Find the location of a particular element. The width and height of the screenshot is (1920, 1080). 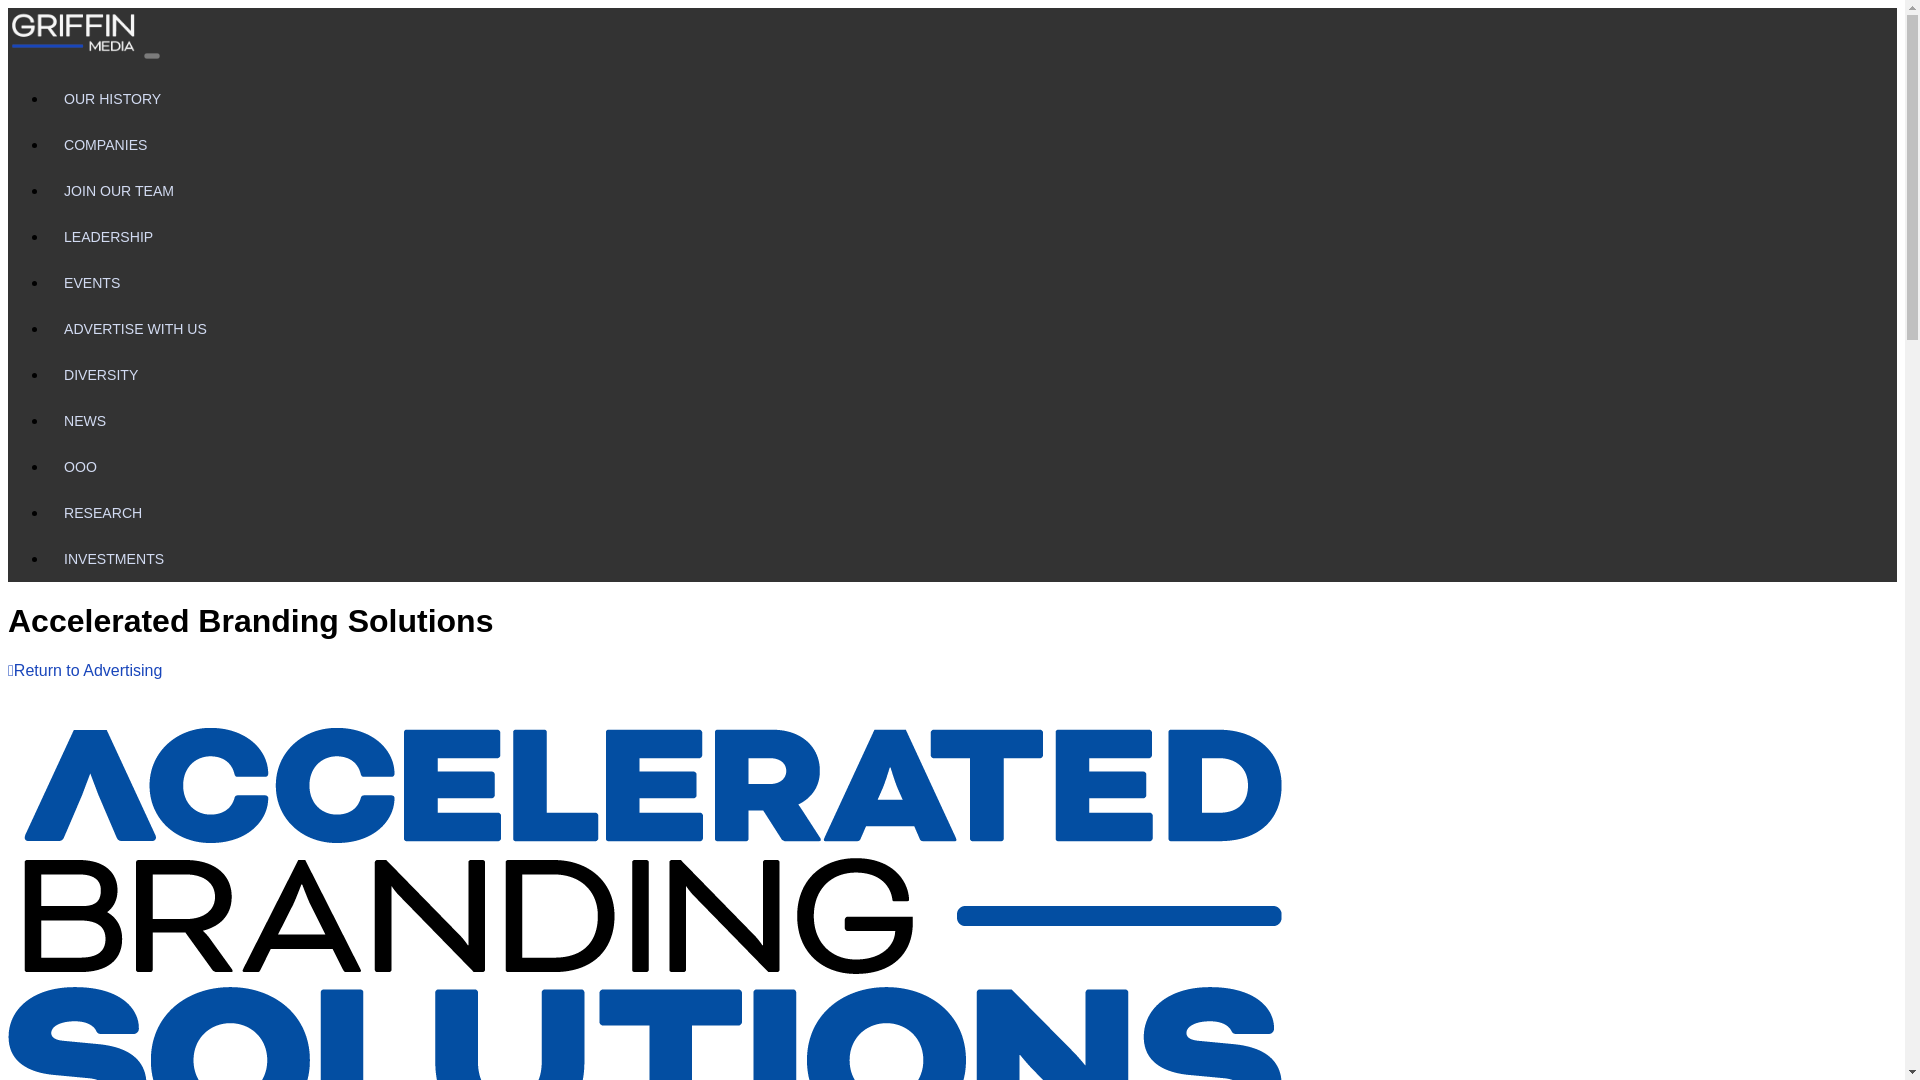

ADVERTISE WITH US is located at coordinates (972, 328).